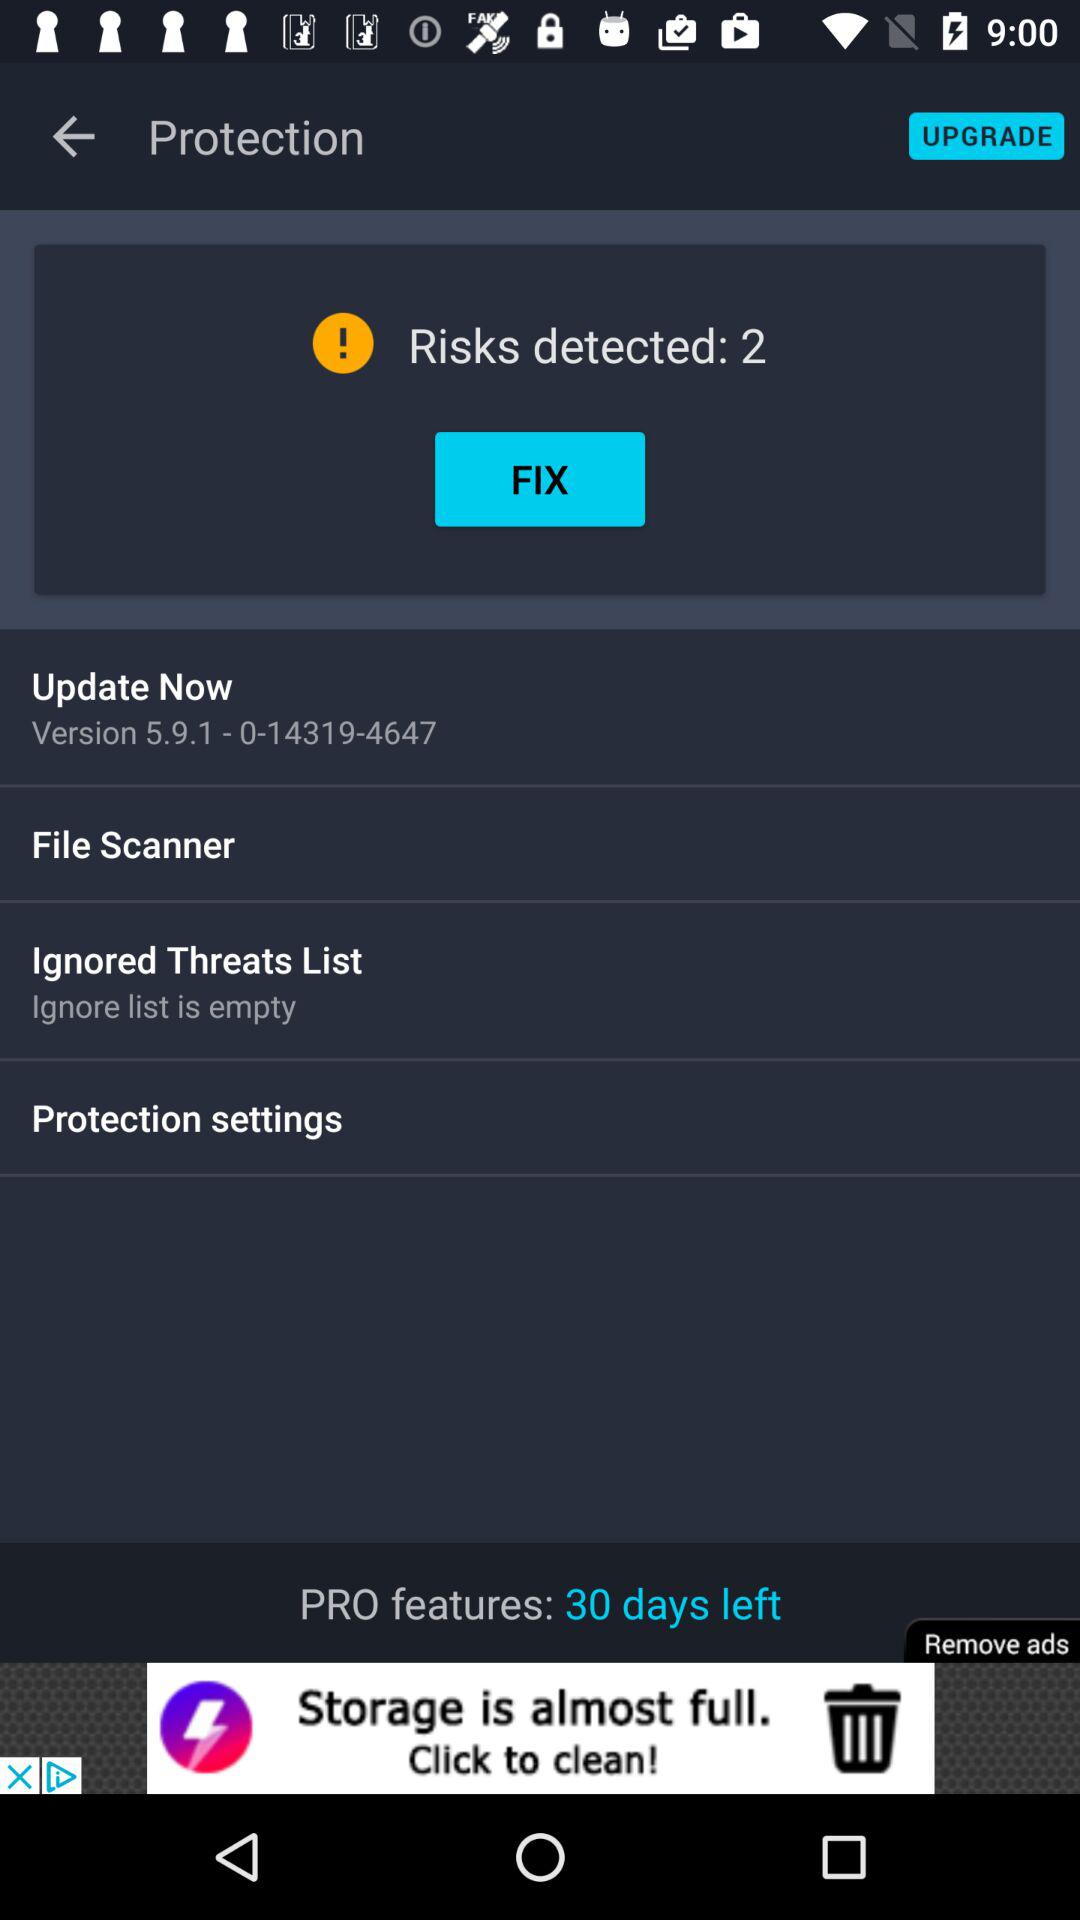 Image resolution: width=1080 pixels, height=1920 pixels. What do you see at coordinates (540, 1728) in the screenshot?
I see `go to advertisement link` at bounding box center [540, 1728].